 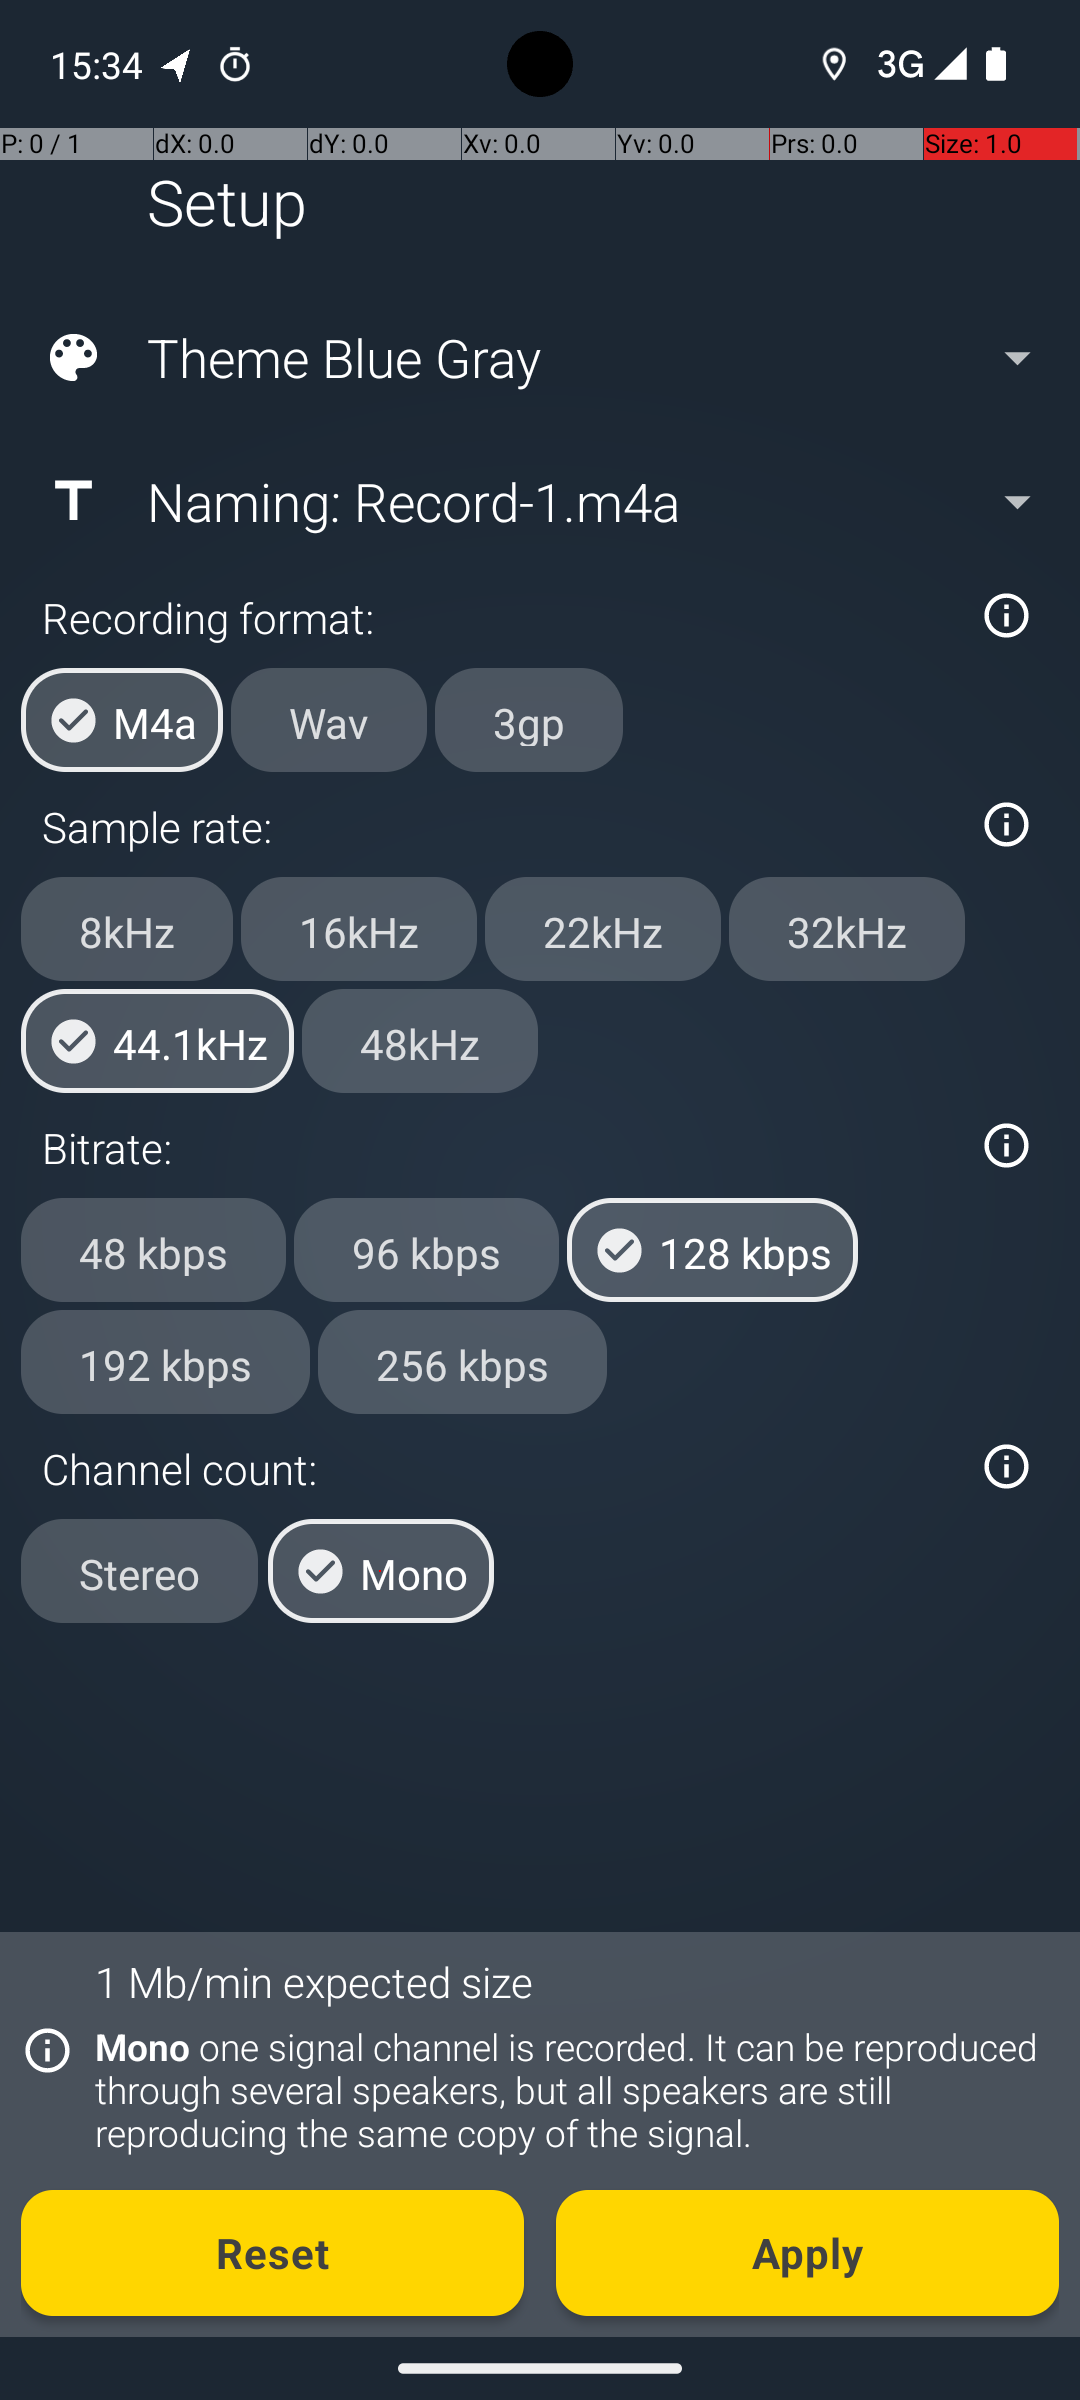 What do you see at coordinates (898, 64) in the screenshot?
I see `3G` at bounding box center [898, 64].